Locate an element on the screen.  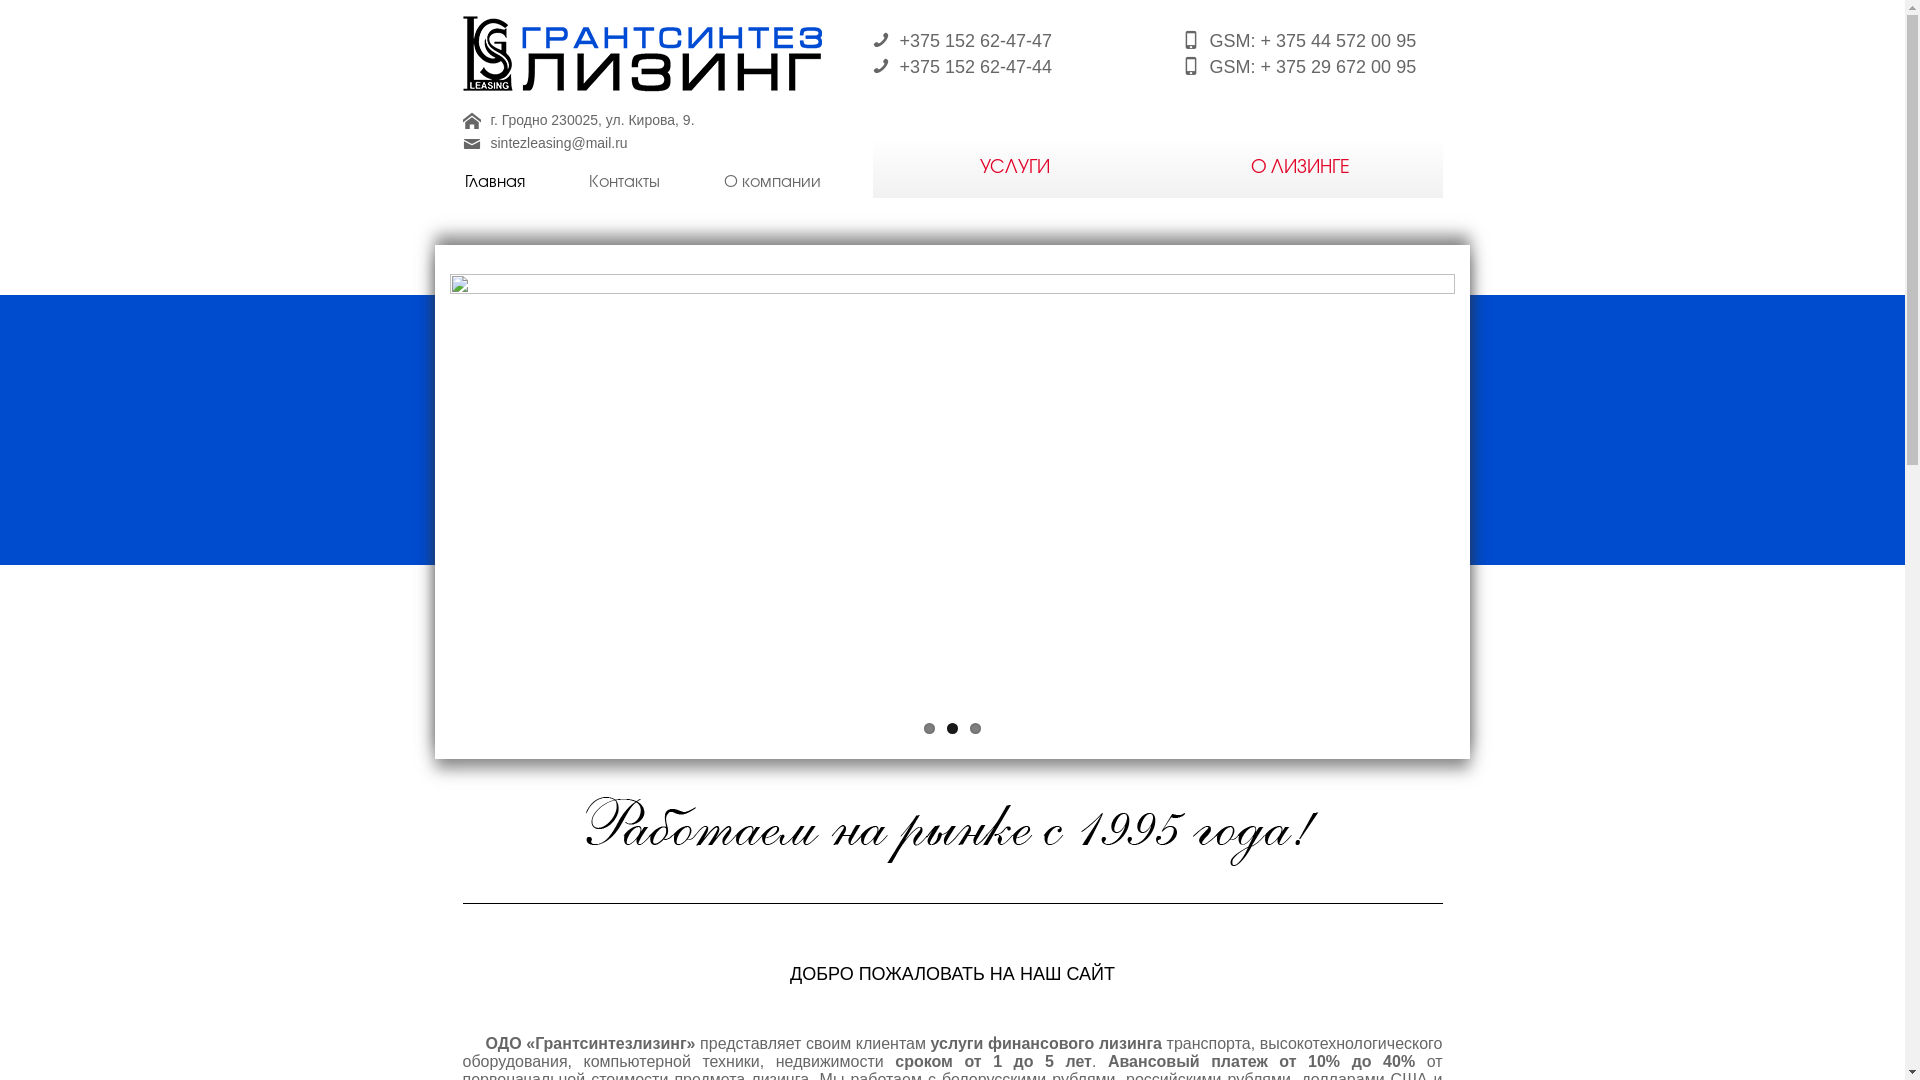
2 is located at coordinates (952, 728).